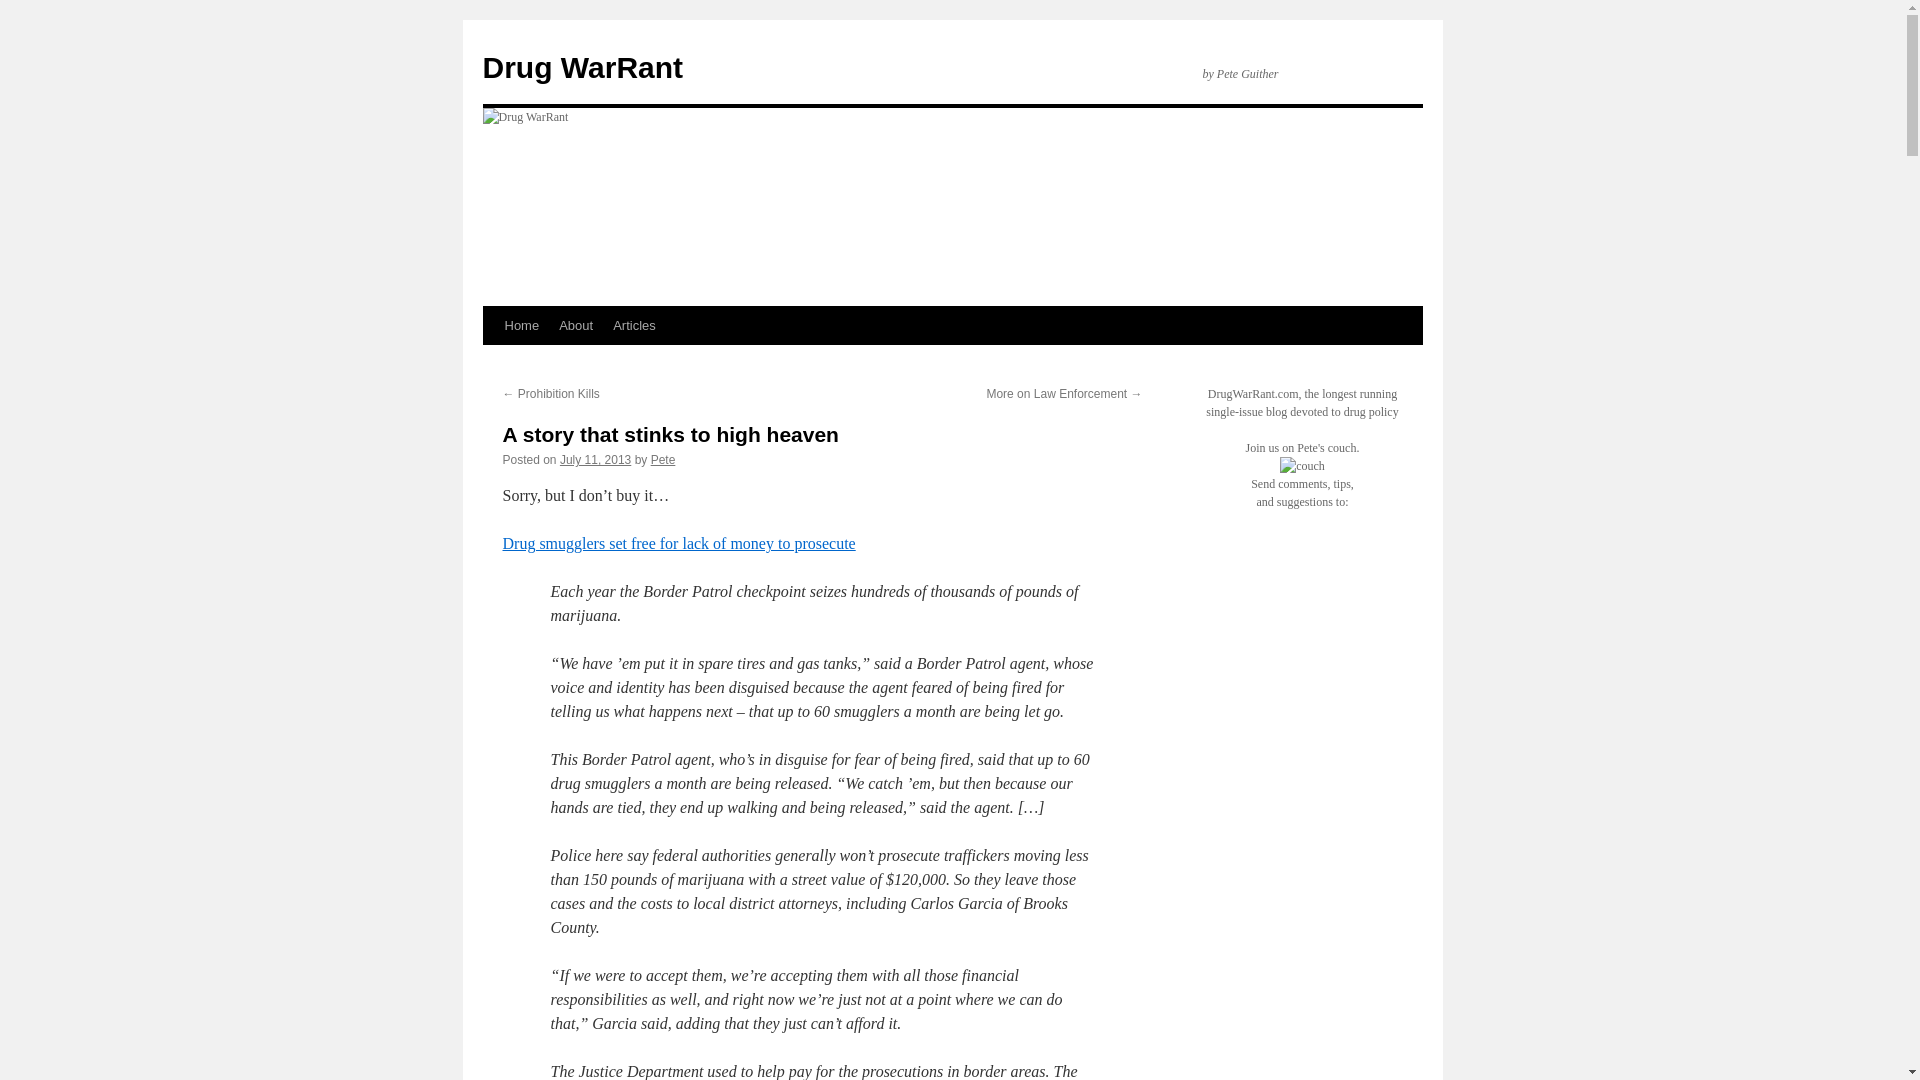  Describe the element at coordinates (678, 542) in the screenshot. I see `Drug smugglers set free for lack of money to prosecute` at that location.